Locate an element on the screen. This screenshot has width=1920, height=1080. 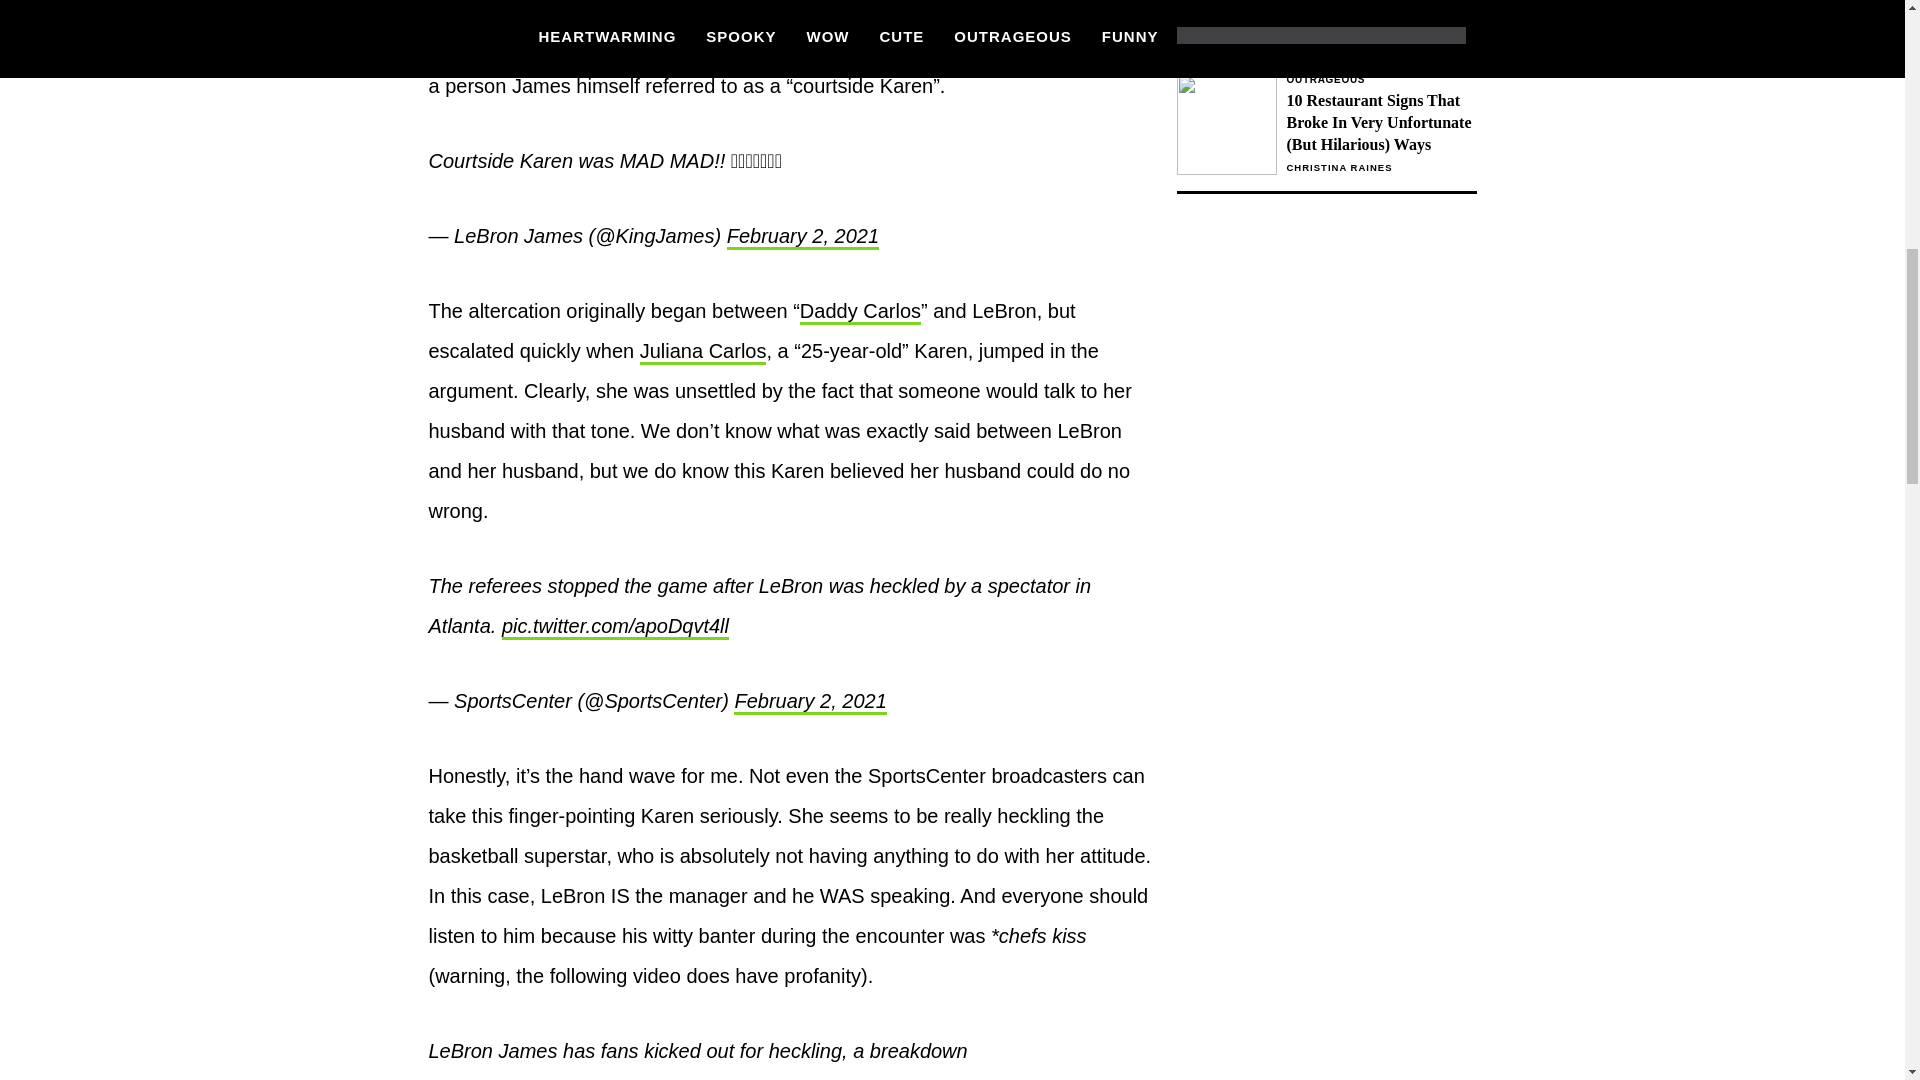
LeBron James commented is located at coordinates (702, 352).